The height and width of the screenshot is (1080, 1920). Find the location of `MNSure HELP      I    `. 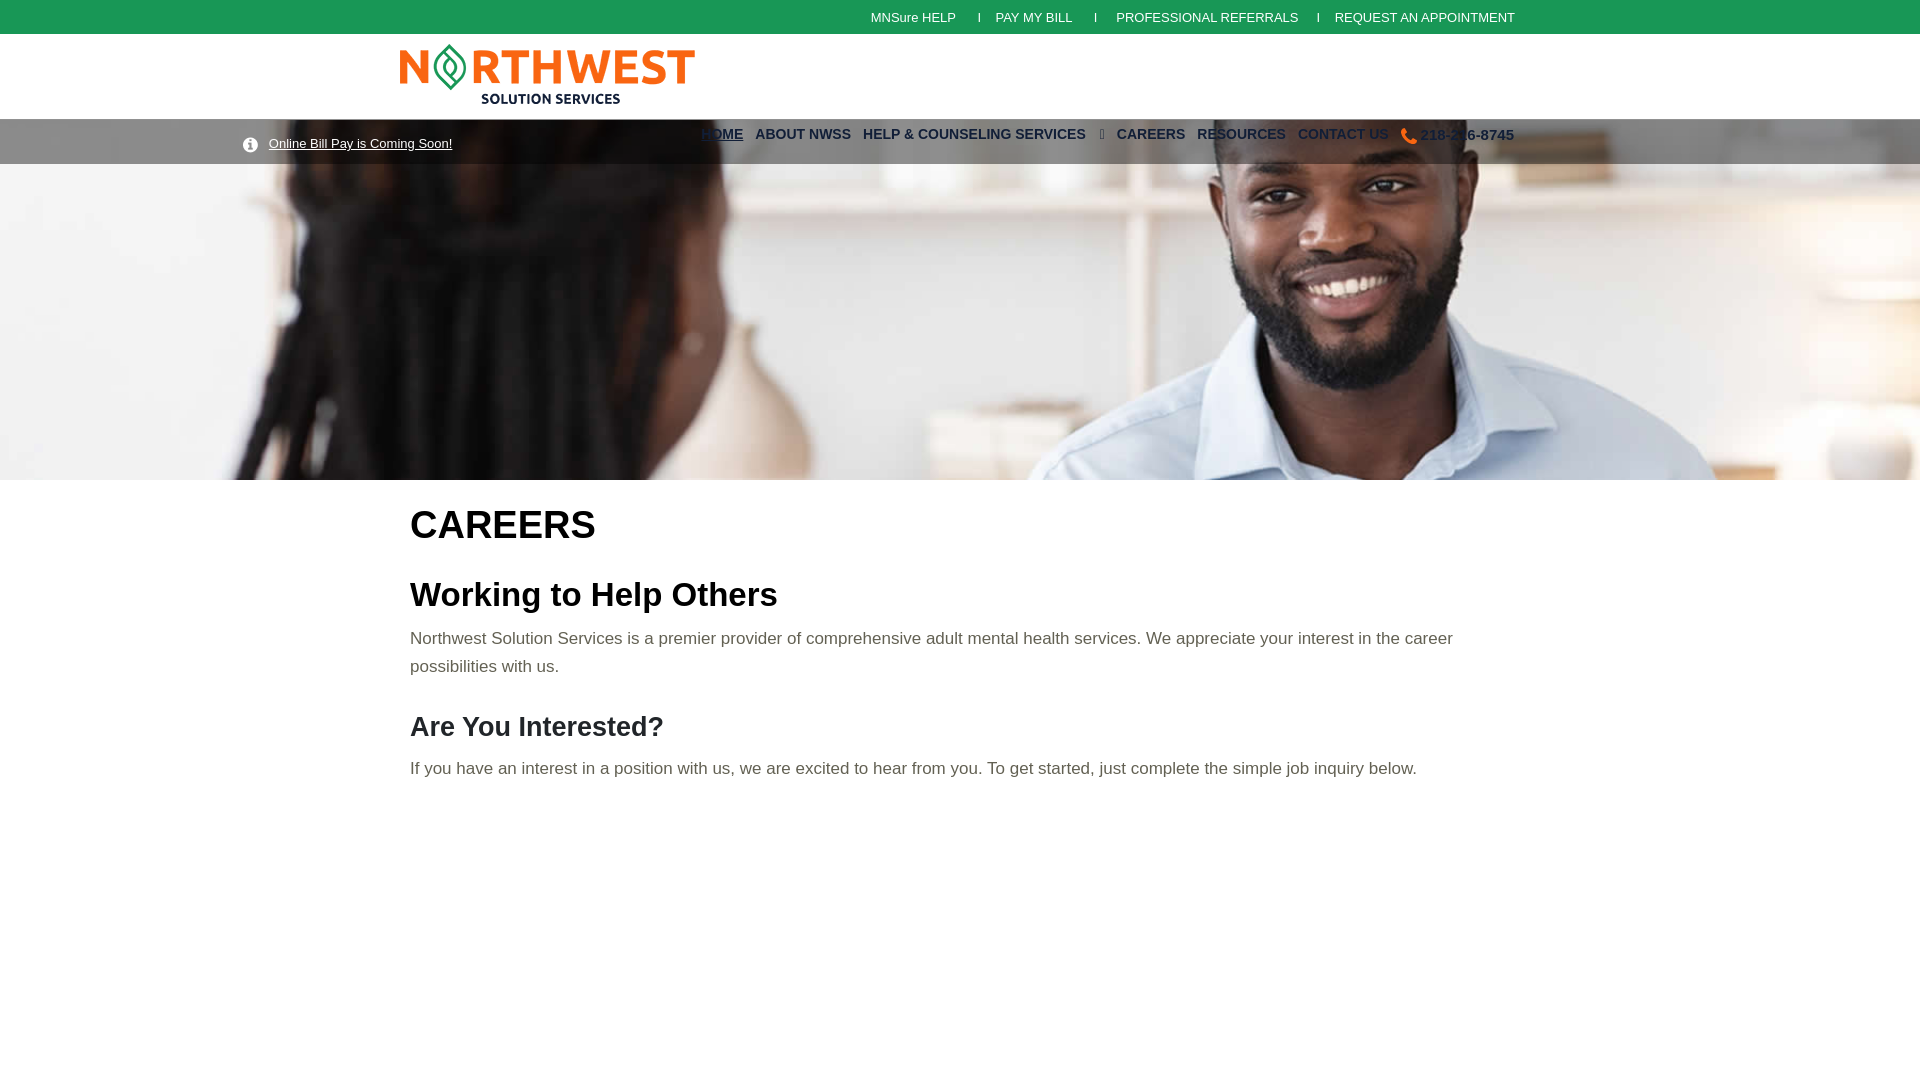

MNSure HELP      I     is located at coordinates (934, 16).